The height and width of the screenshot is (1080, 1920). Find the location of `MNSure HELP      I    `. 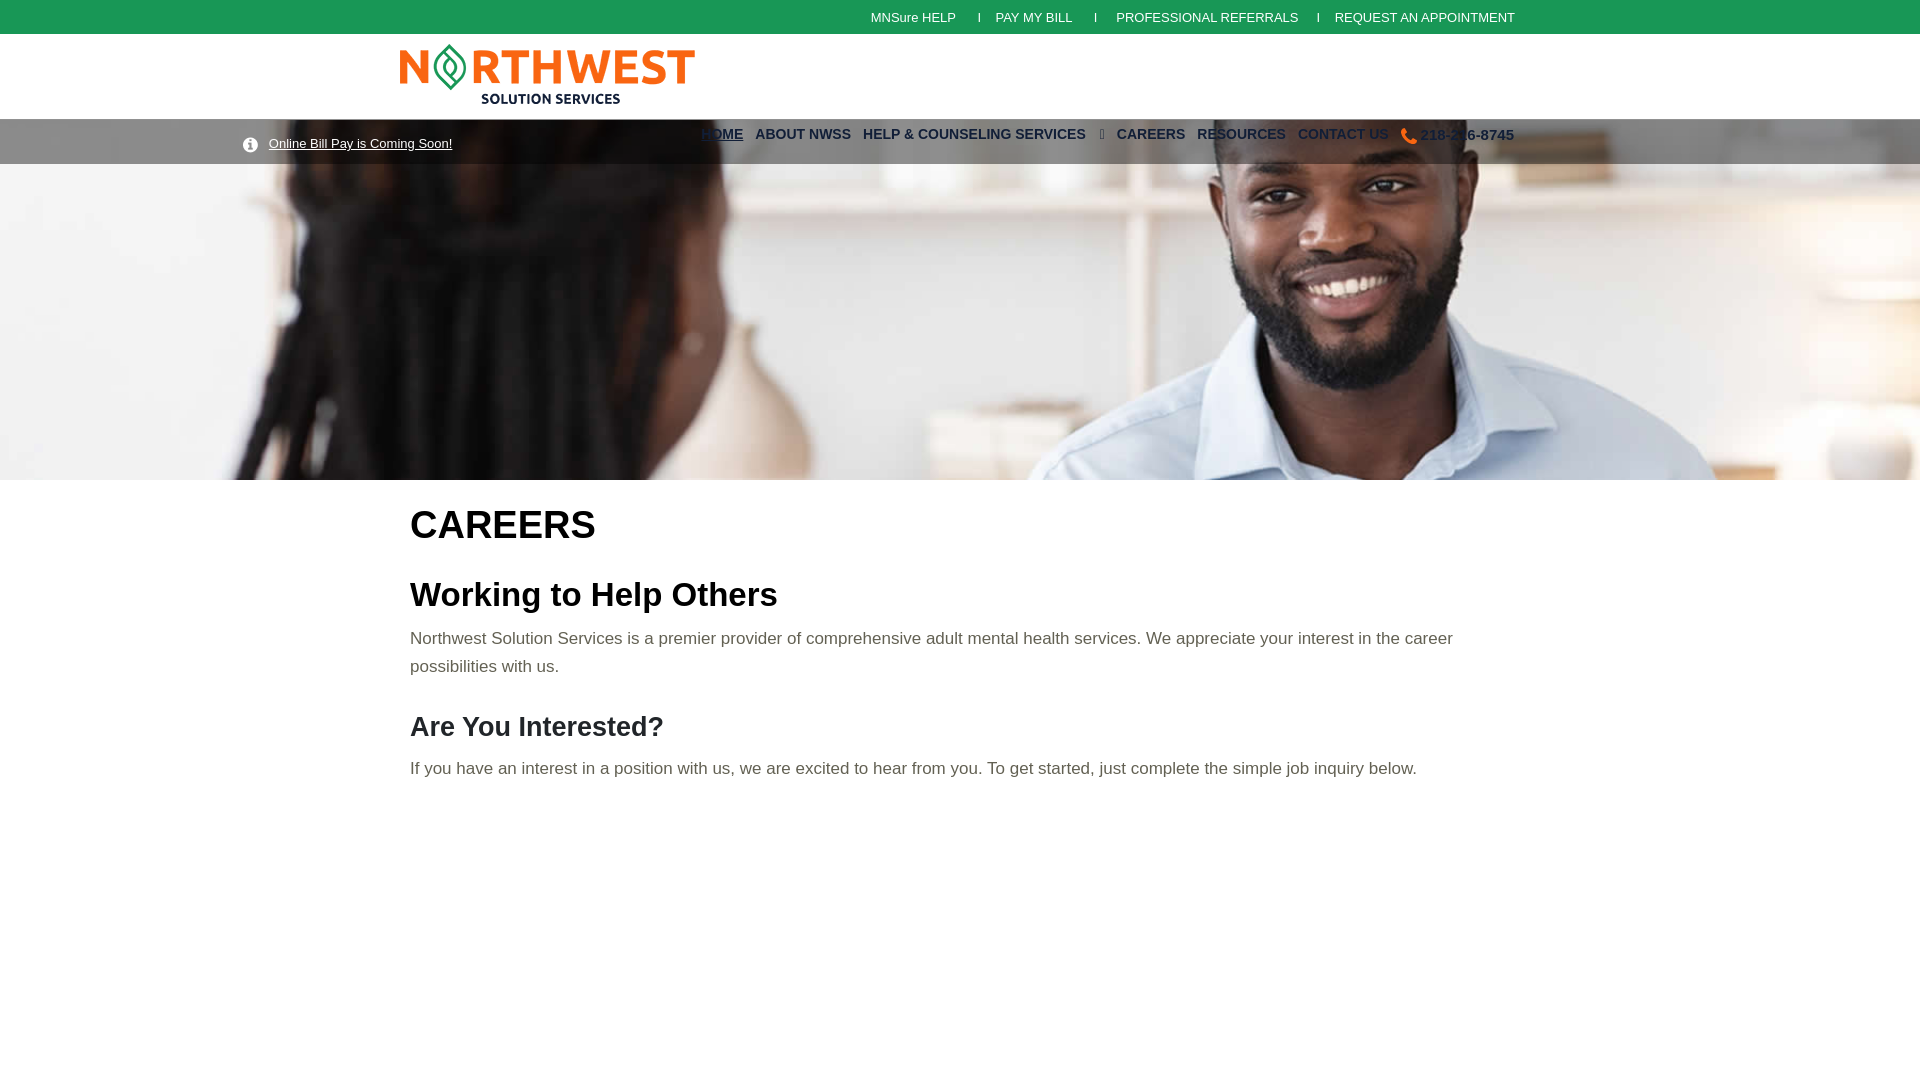

MNSure HELP      I     is located at coordinates (934, 16).